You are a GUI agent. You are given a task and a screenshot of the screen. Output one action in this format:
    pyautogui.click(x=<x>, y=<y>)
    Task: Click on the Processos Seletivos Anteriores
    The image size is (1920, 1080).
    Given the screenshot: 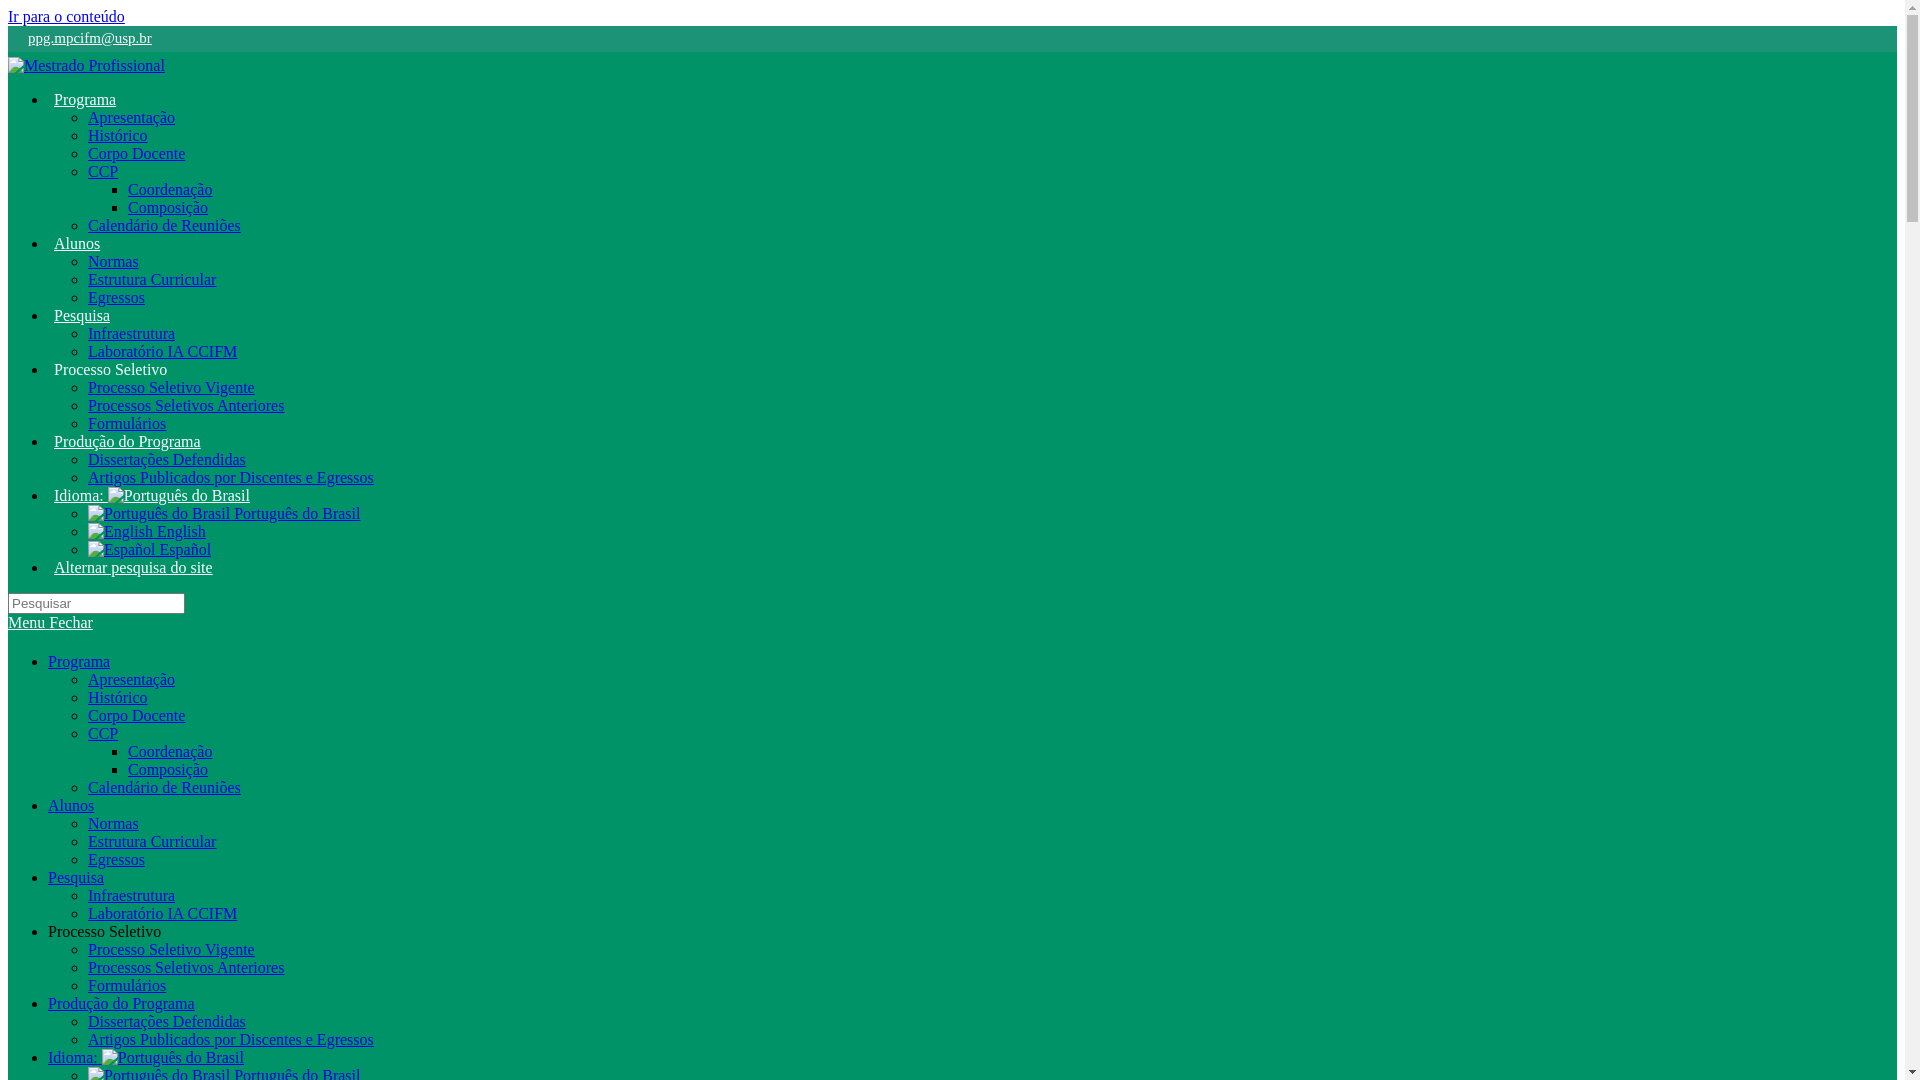 What is the action you would take?
    pyautogui.click(x=186, y=966)
    